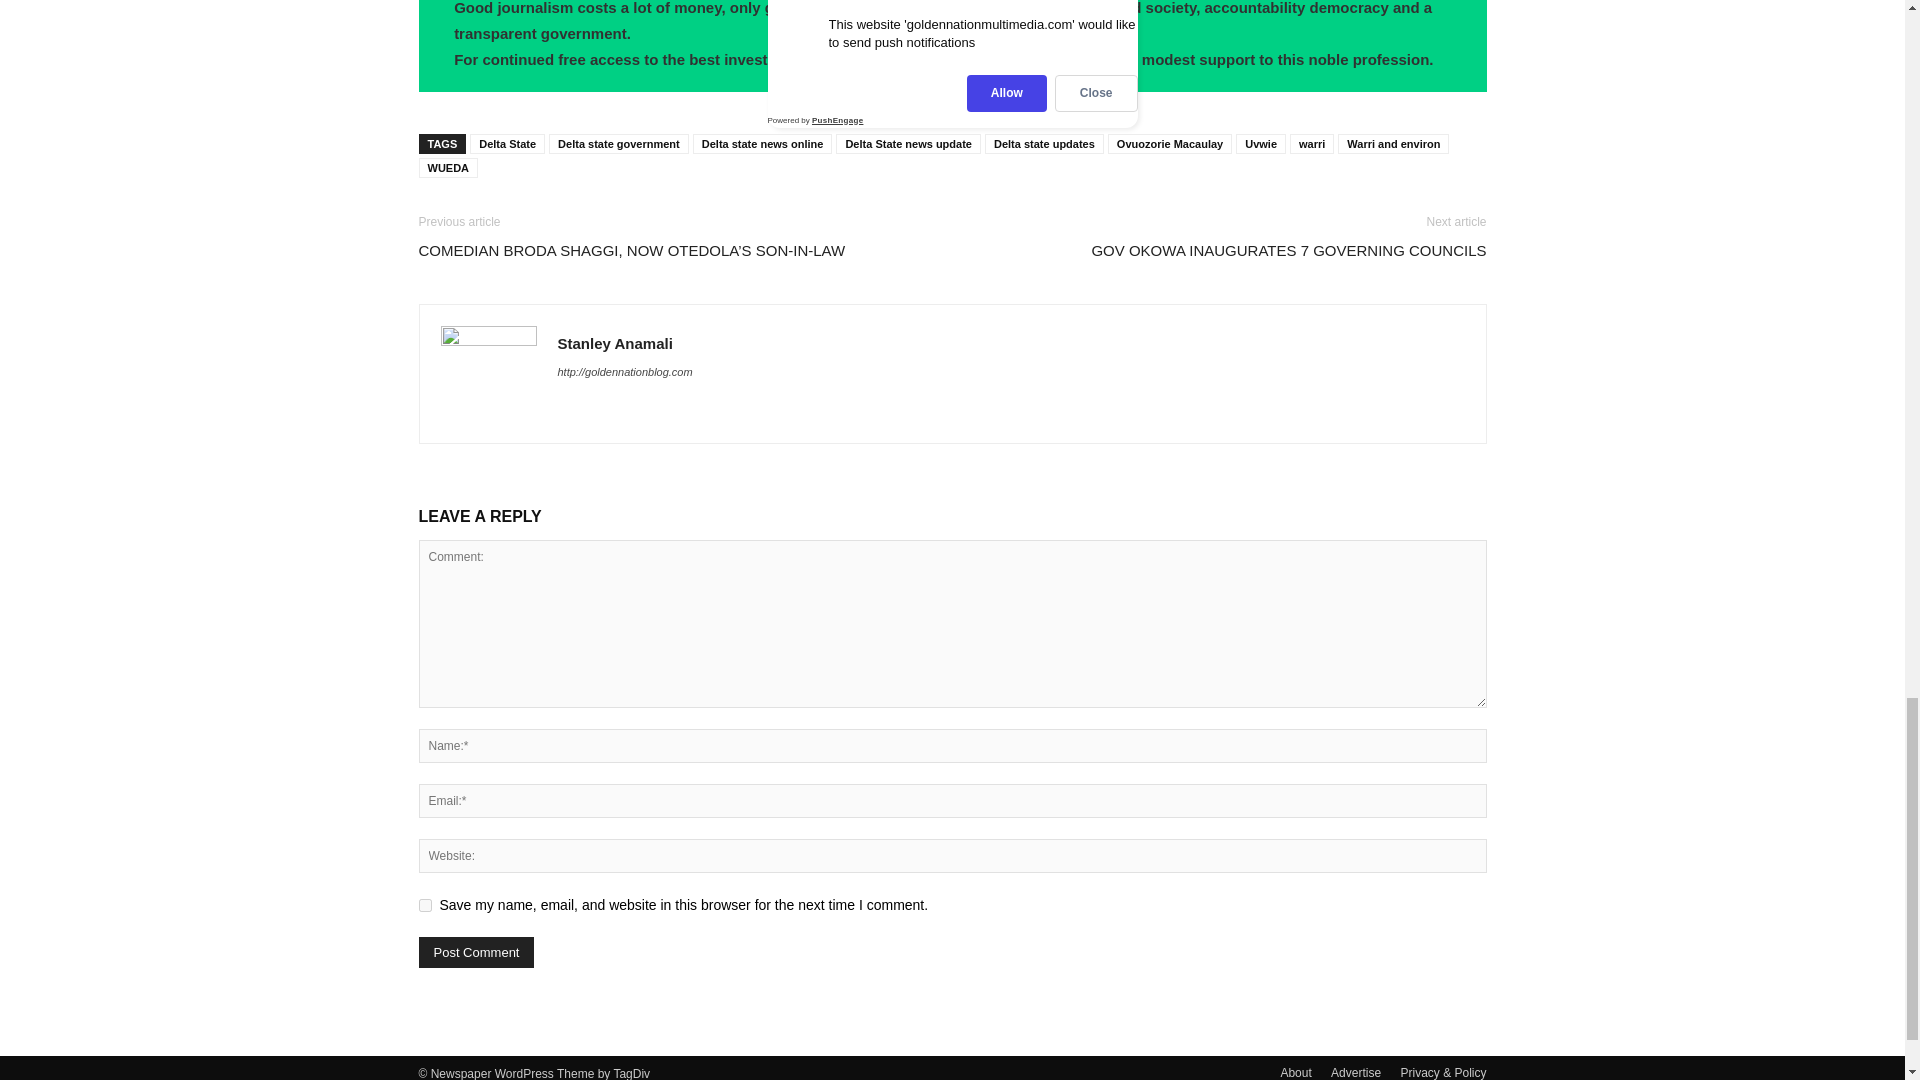 The height and width of the screenshot is (1080, 1920). What do you see at coordinates (763, 144) in the screenshot?
I see `Delta state news online` at bounding box center [763, 144].